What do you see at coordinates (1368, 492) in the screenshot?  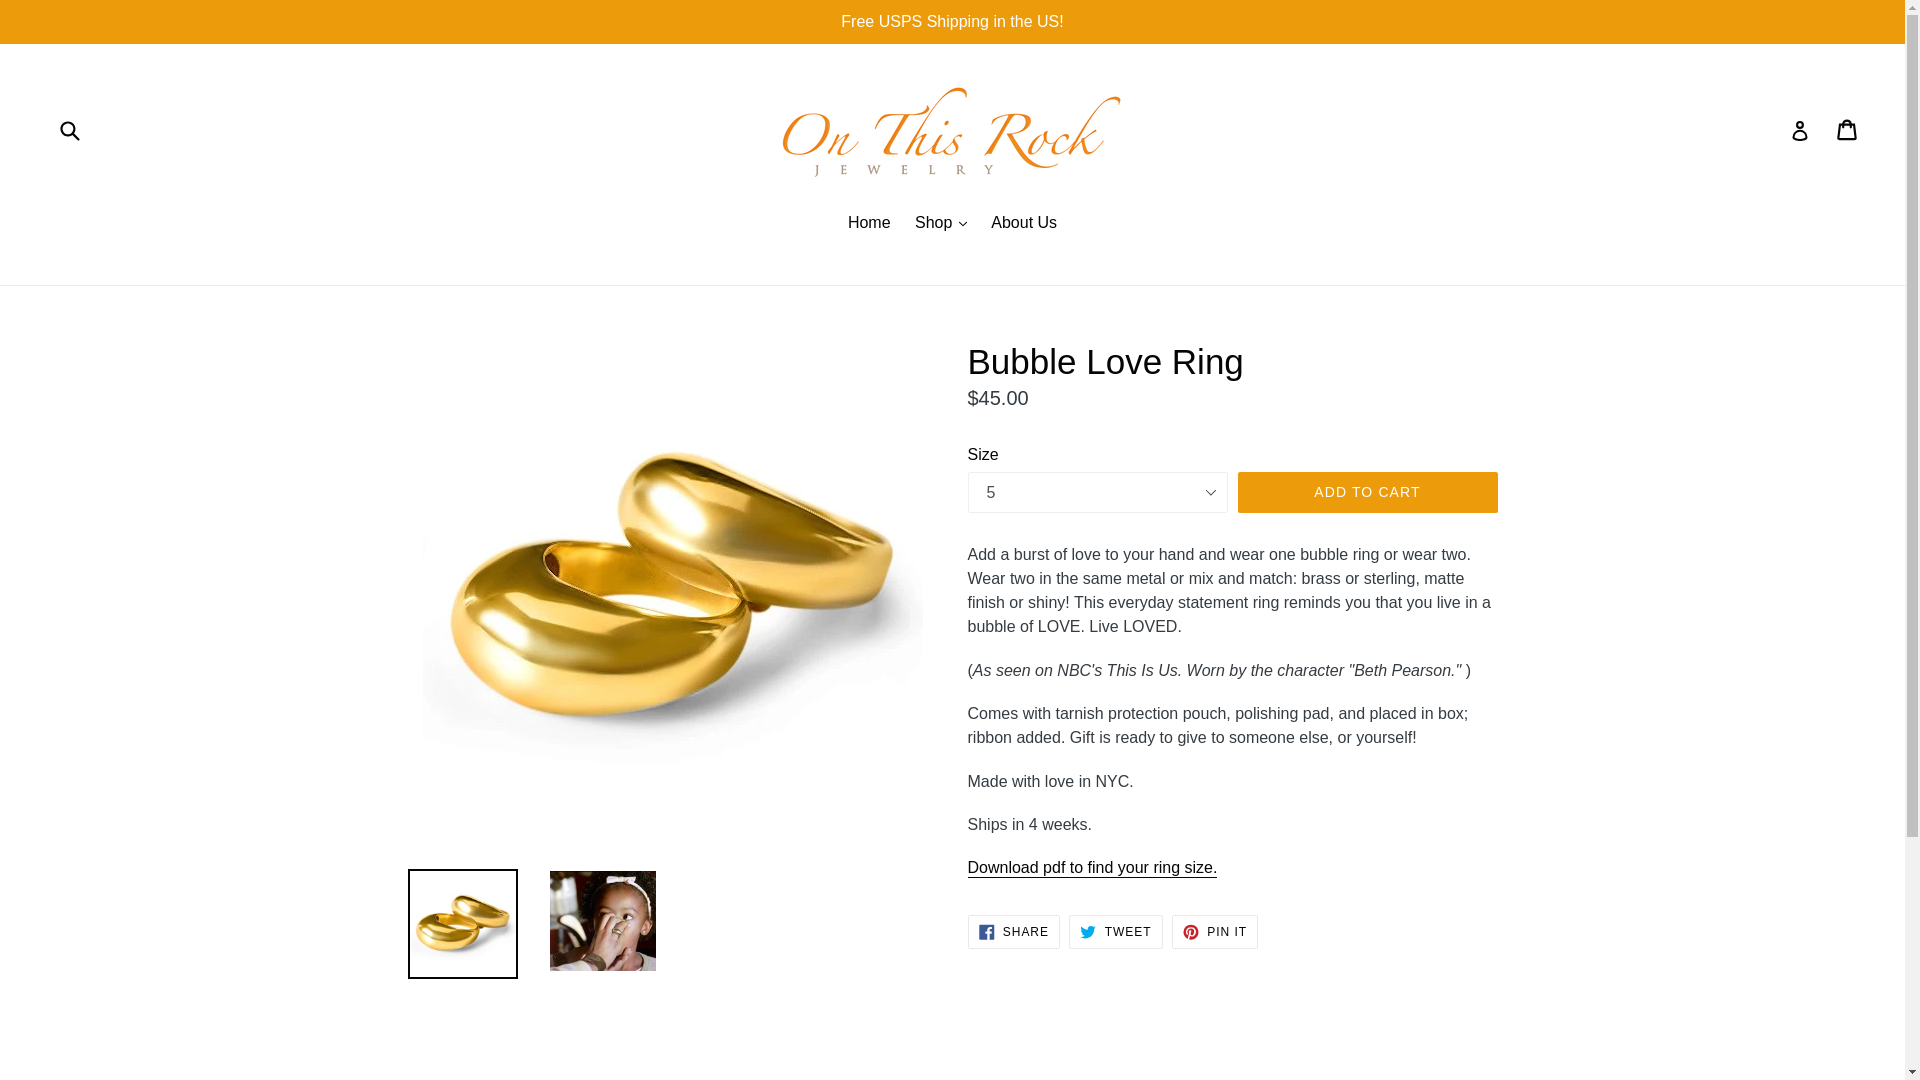 I see `Ring Sizer pdf` at bounding box center [1368, 492].